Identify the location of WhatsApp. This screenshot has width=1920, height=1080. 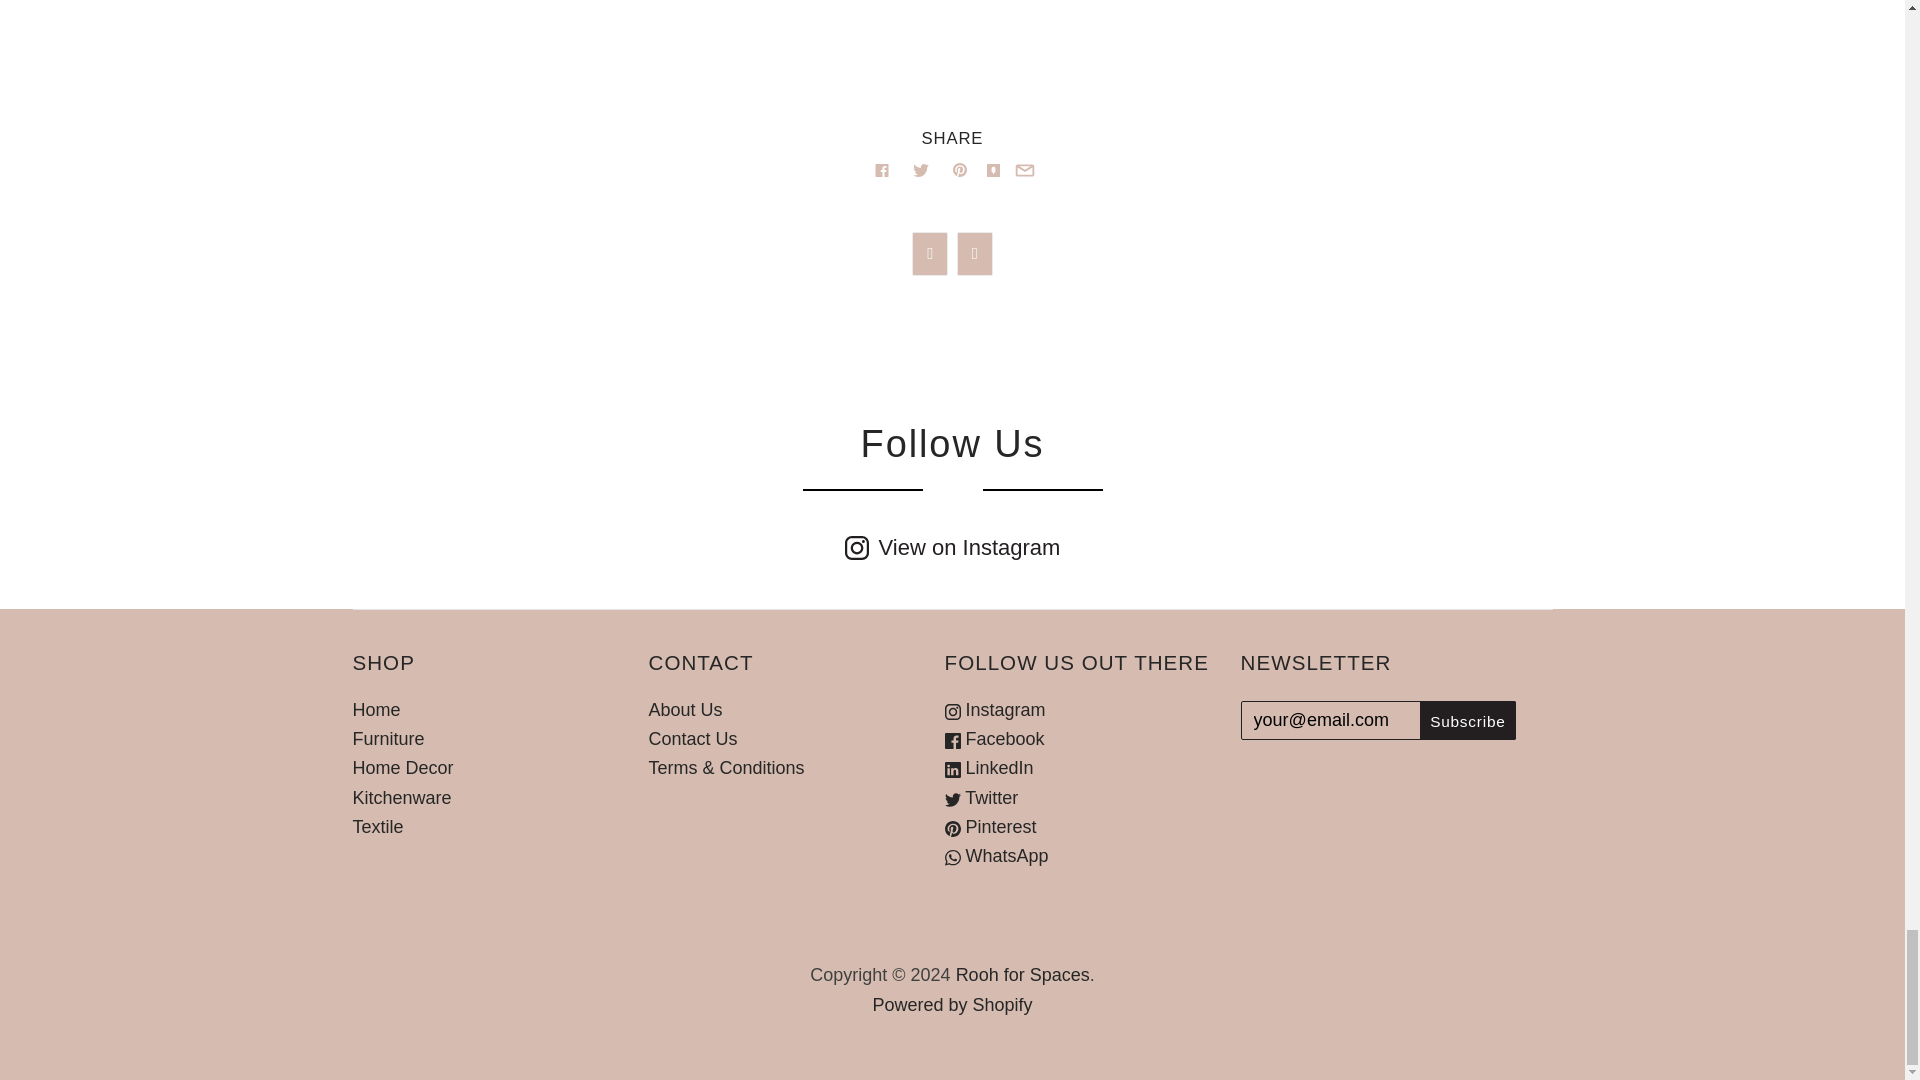
(996, 856).